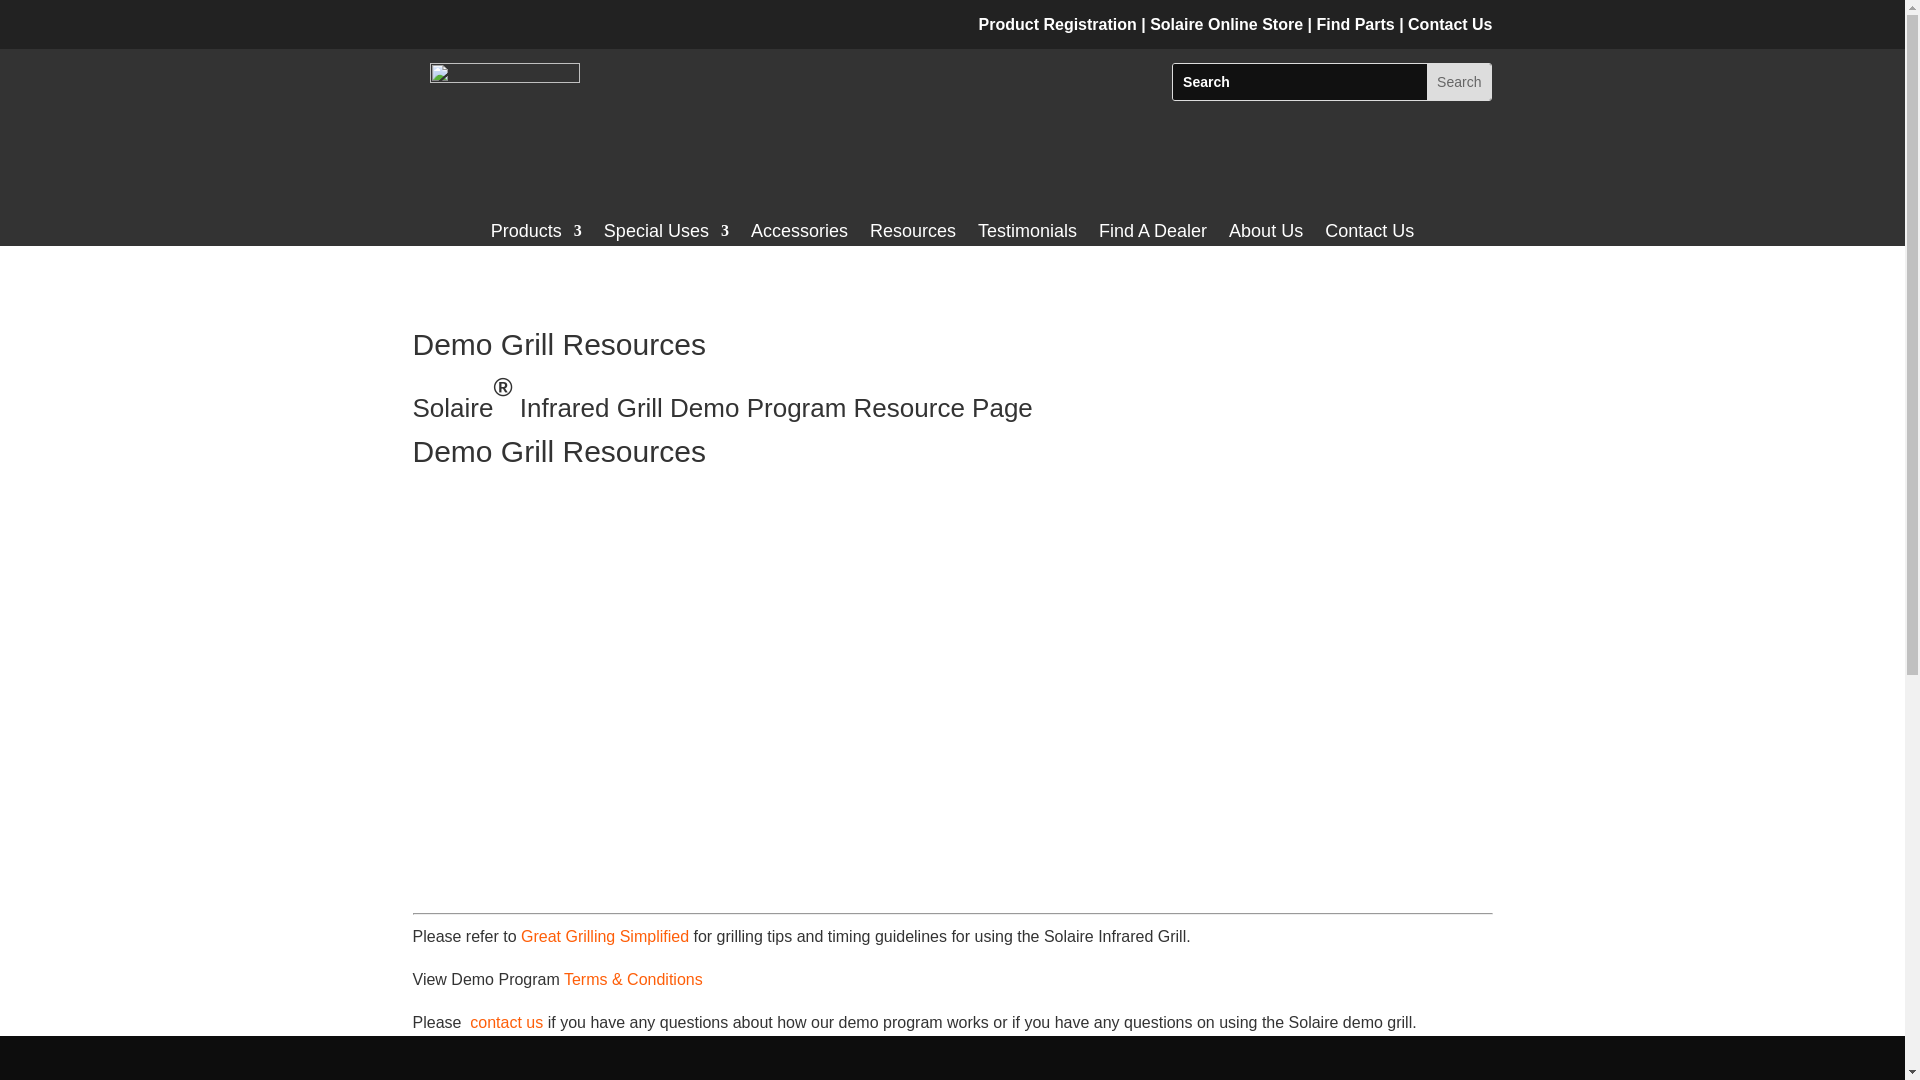 This screenshot has height=1080, width=1920. I want to click on Contact Us, so click(1368, 234).